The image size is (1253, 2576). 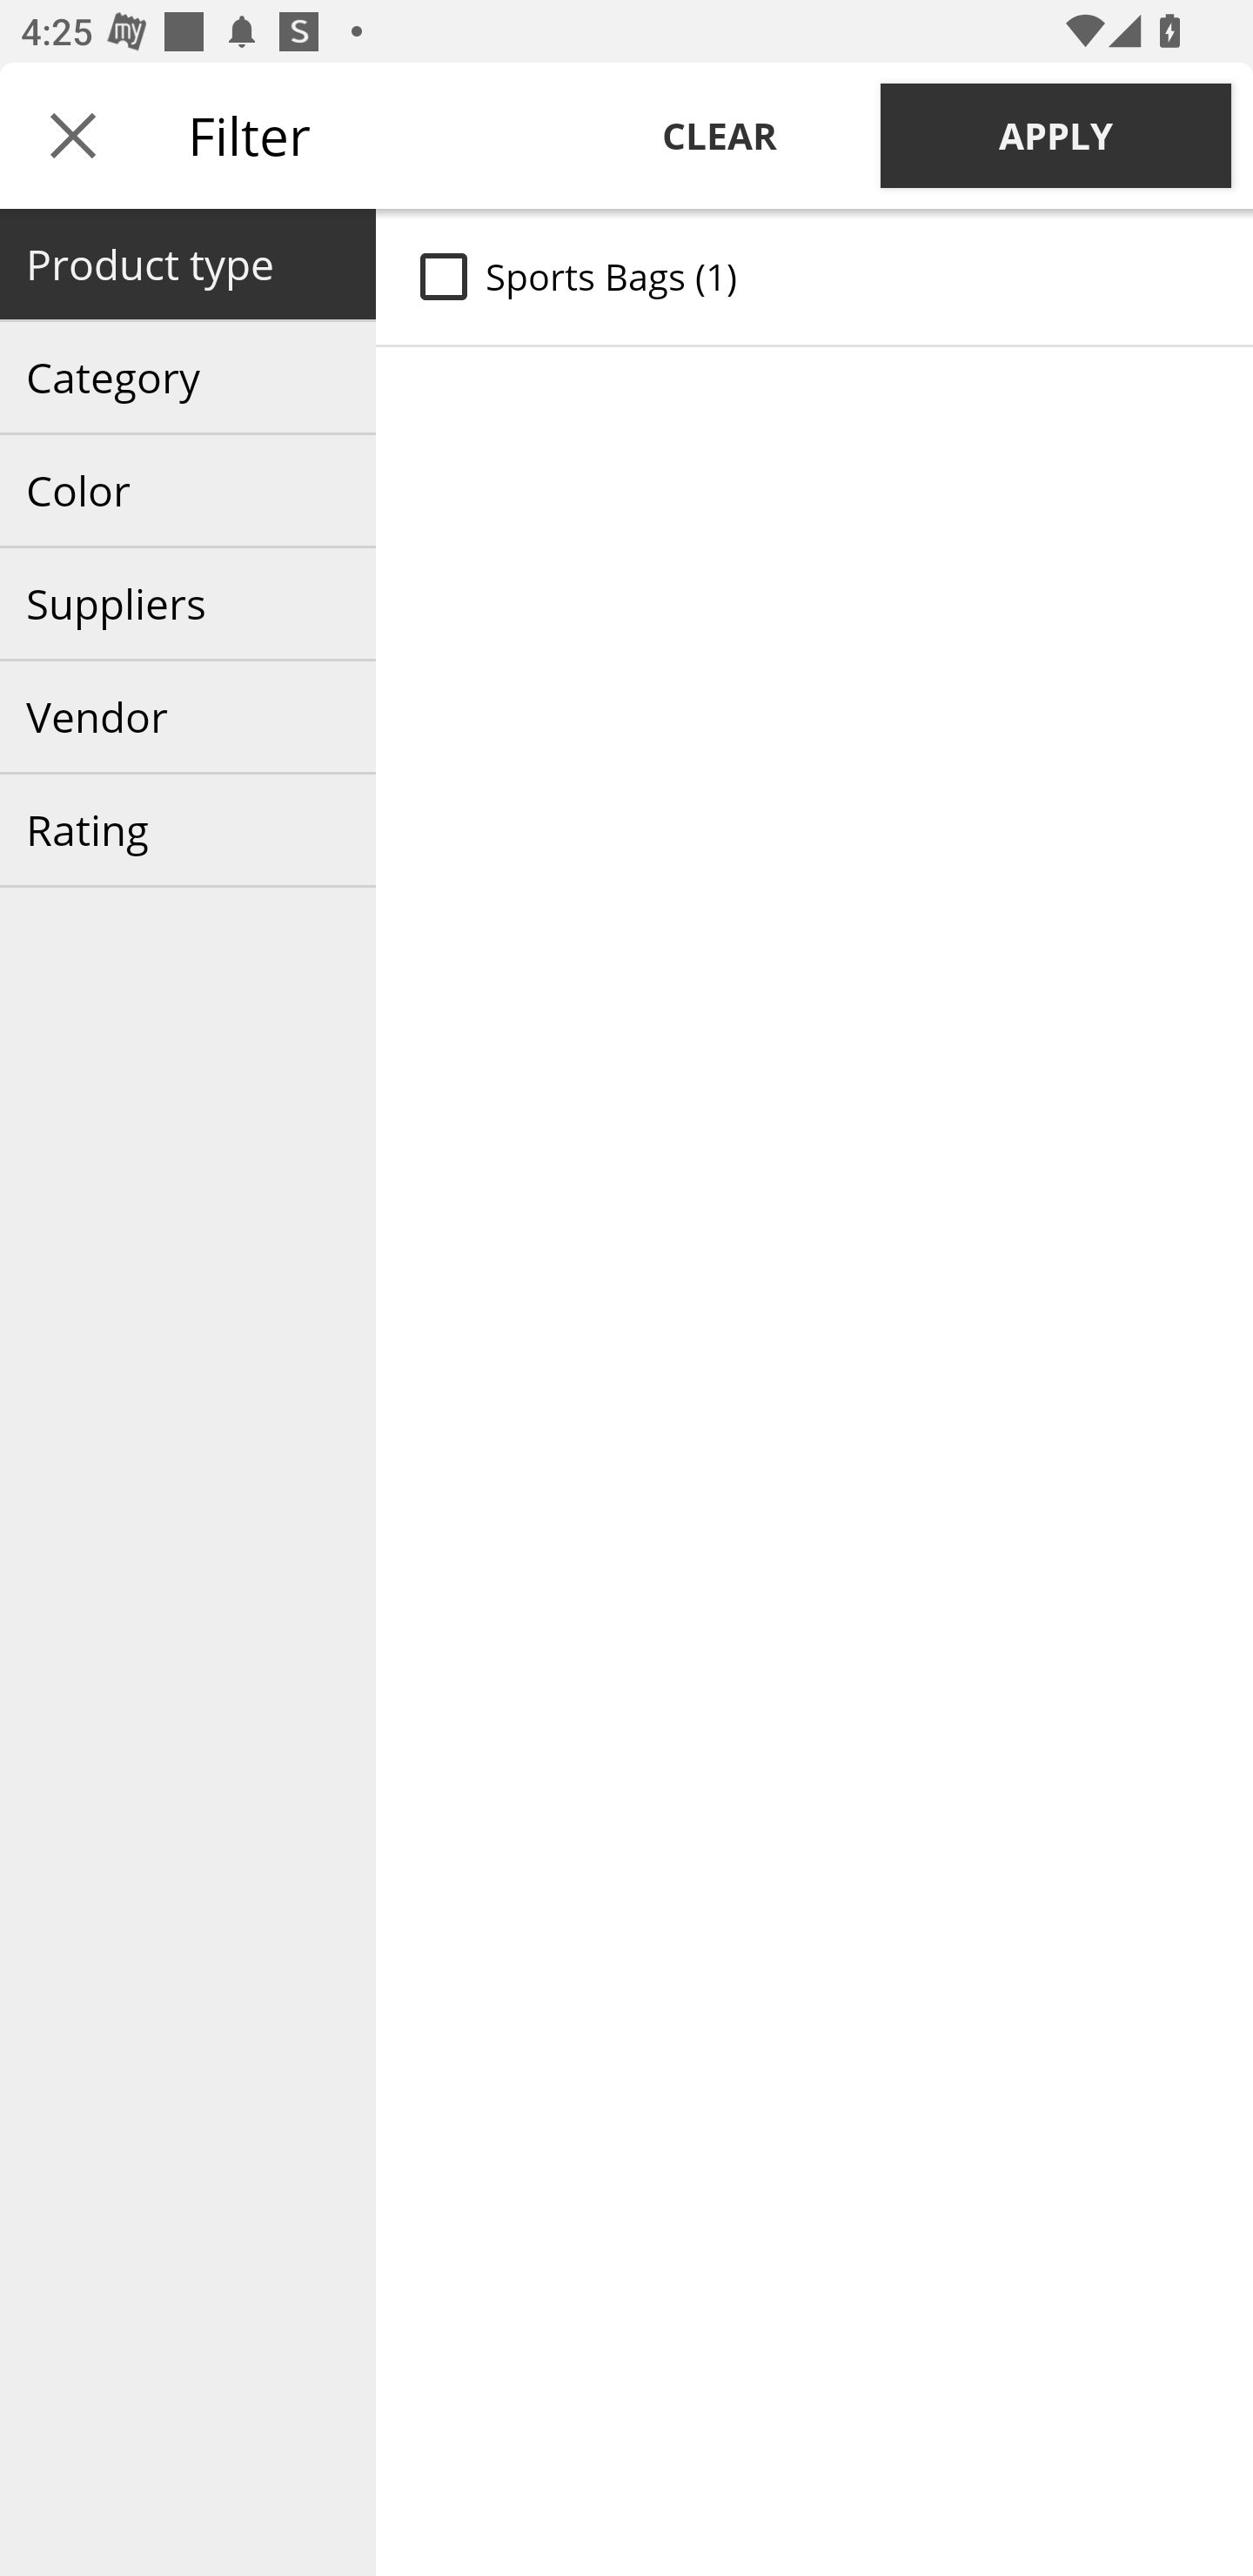 I want to click on Suppliers, so click(x=188, y=604).